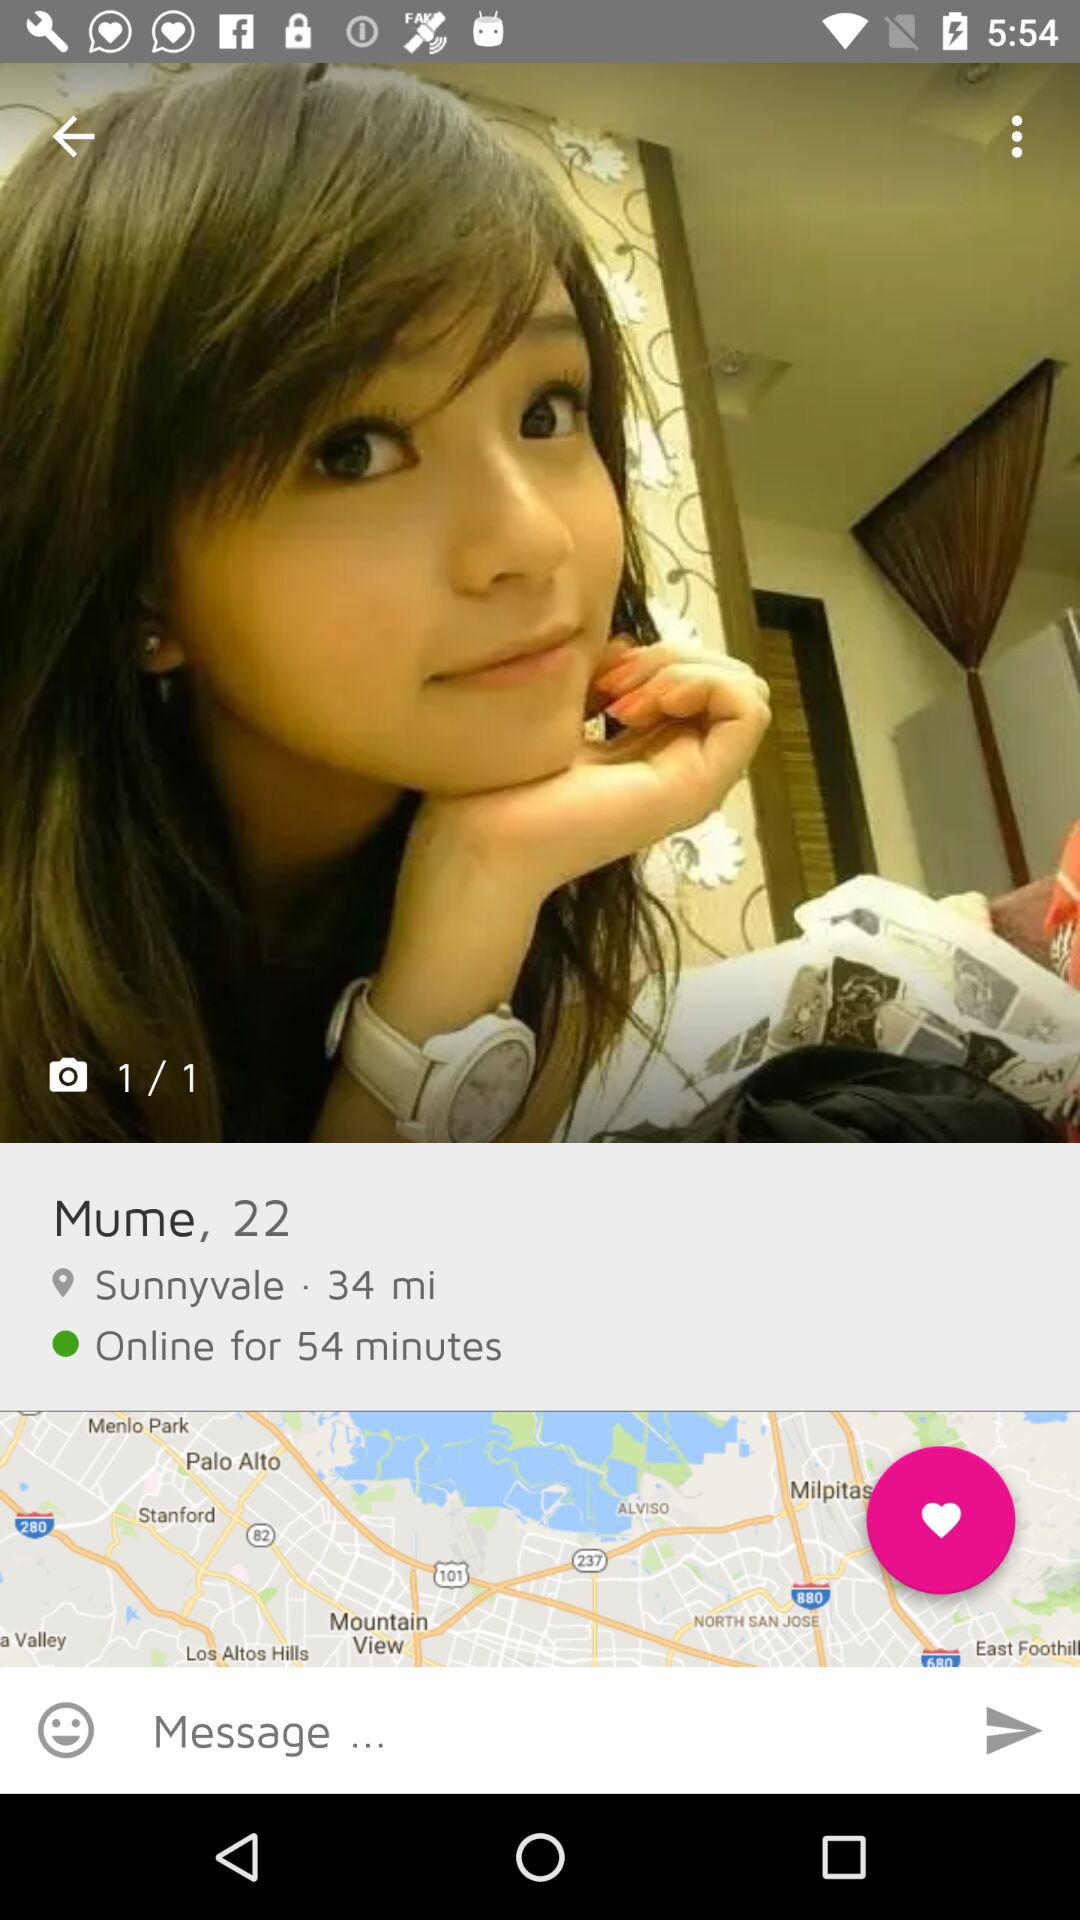  I want to click on smily, so click(66, 1730).